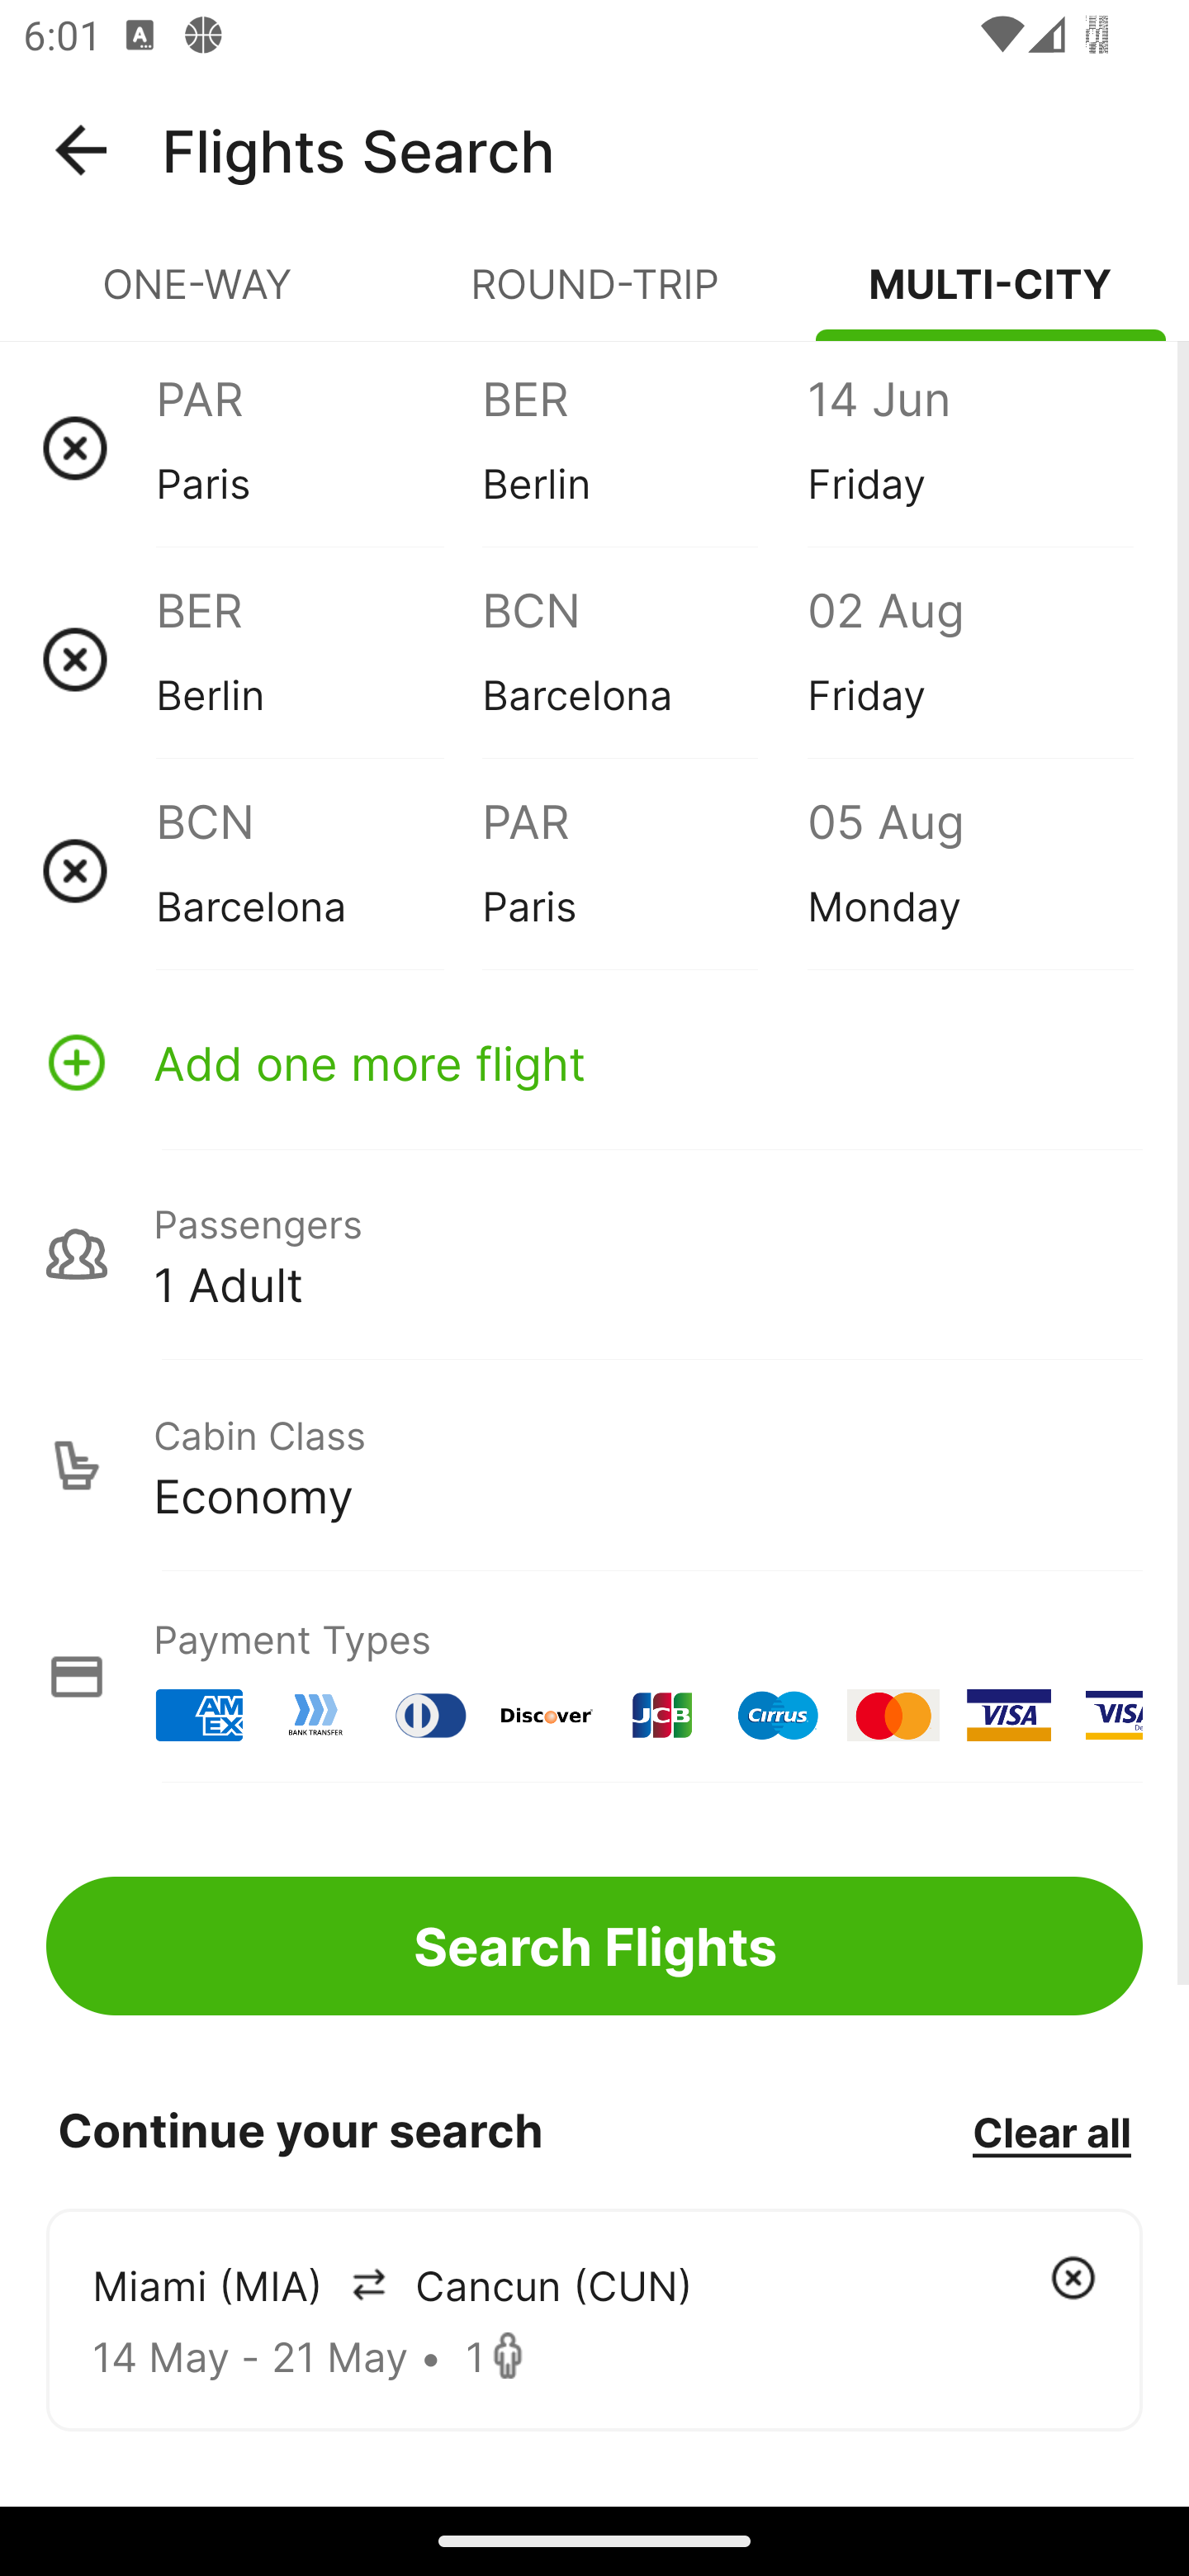 The image size is (1189, 2576). Describe the element at coordinates (969, 870) in the screenshot. I see `05 Aug Monday` at that location.